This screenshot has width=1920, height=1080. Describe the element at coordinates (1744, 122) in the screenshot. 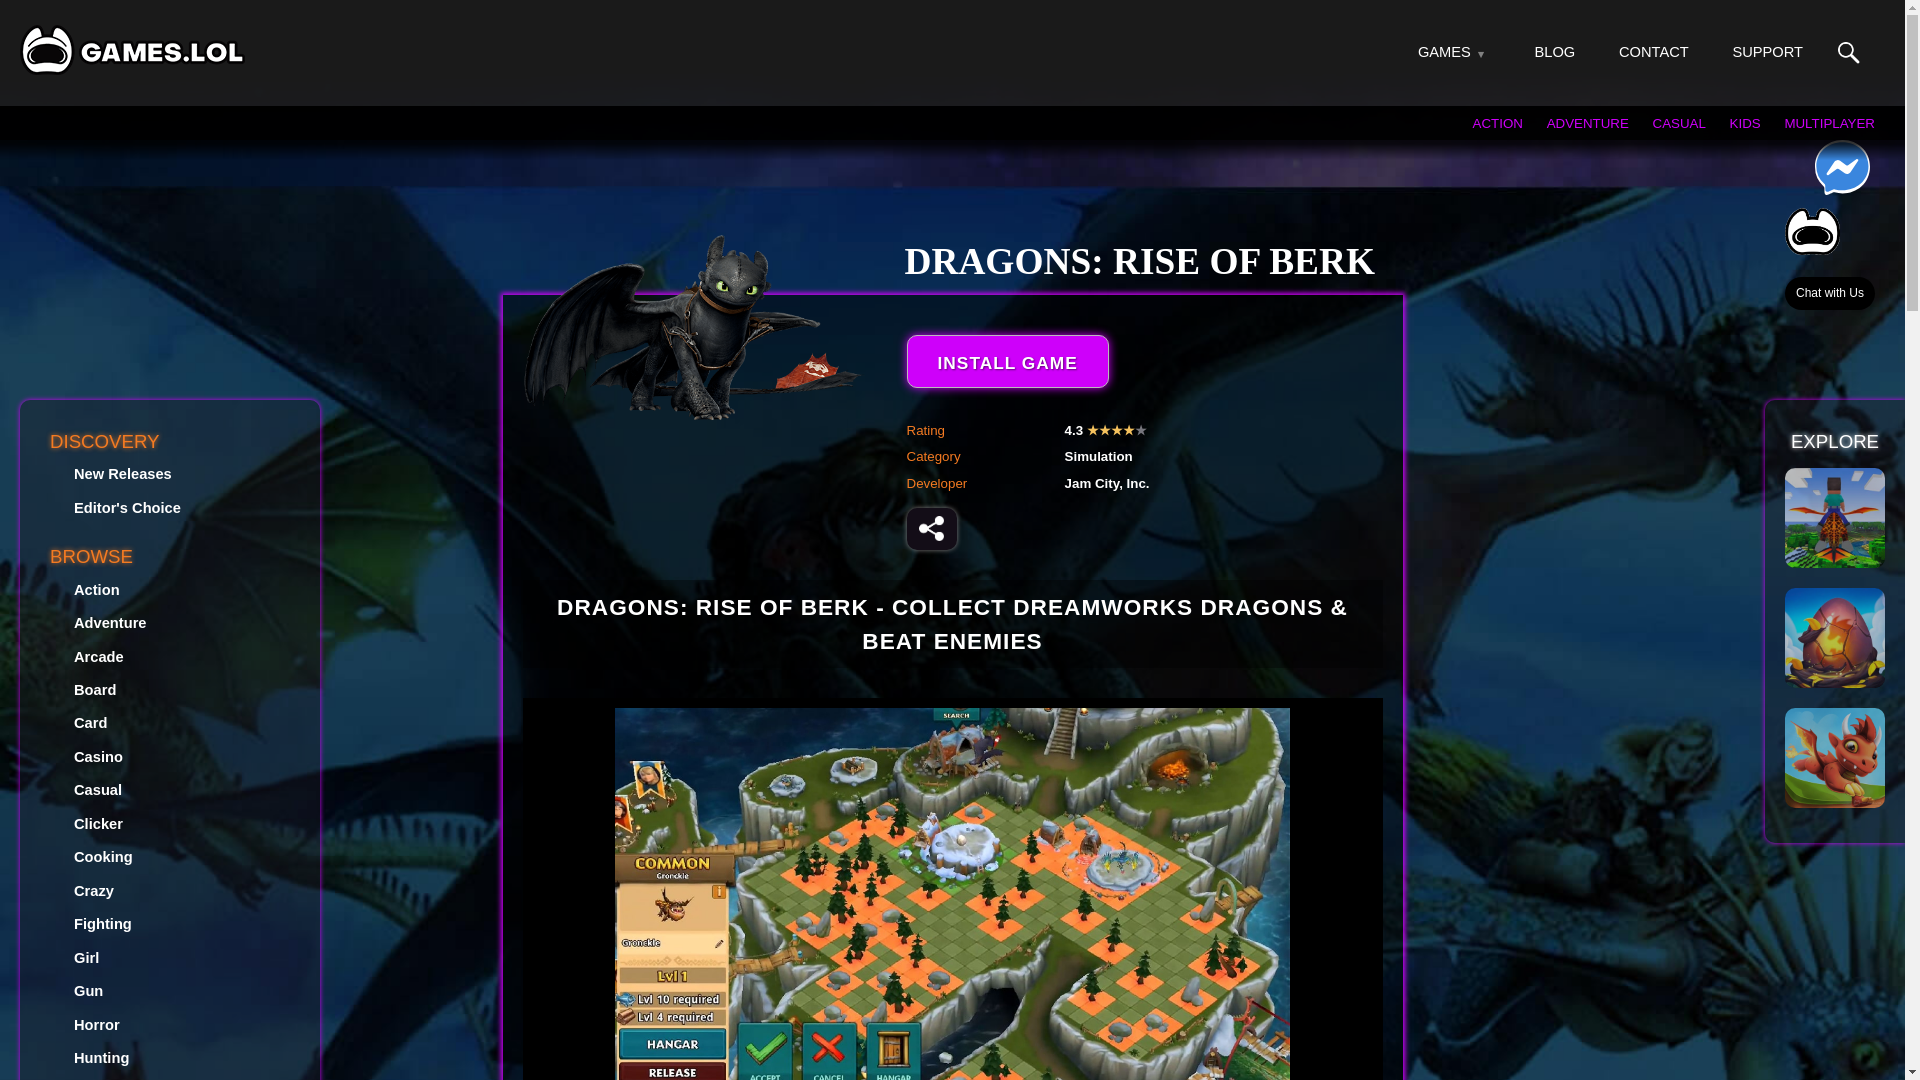

I see `KIDS` at that location.